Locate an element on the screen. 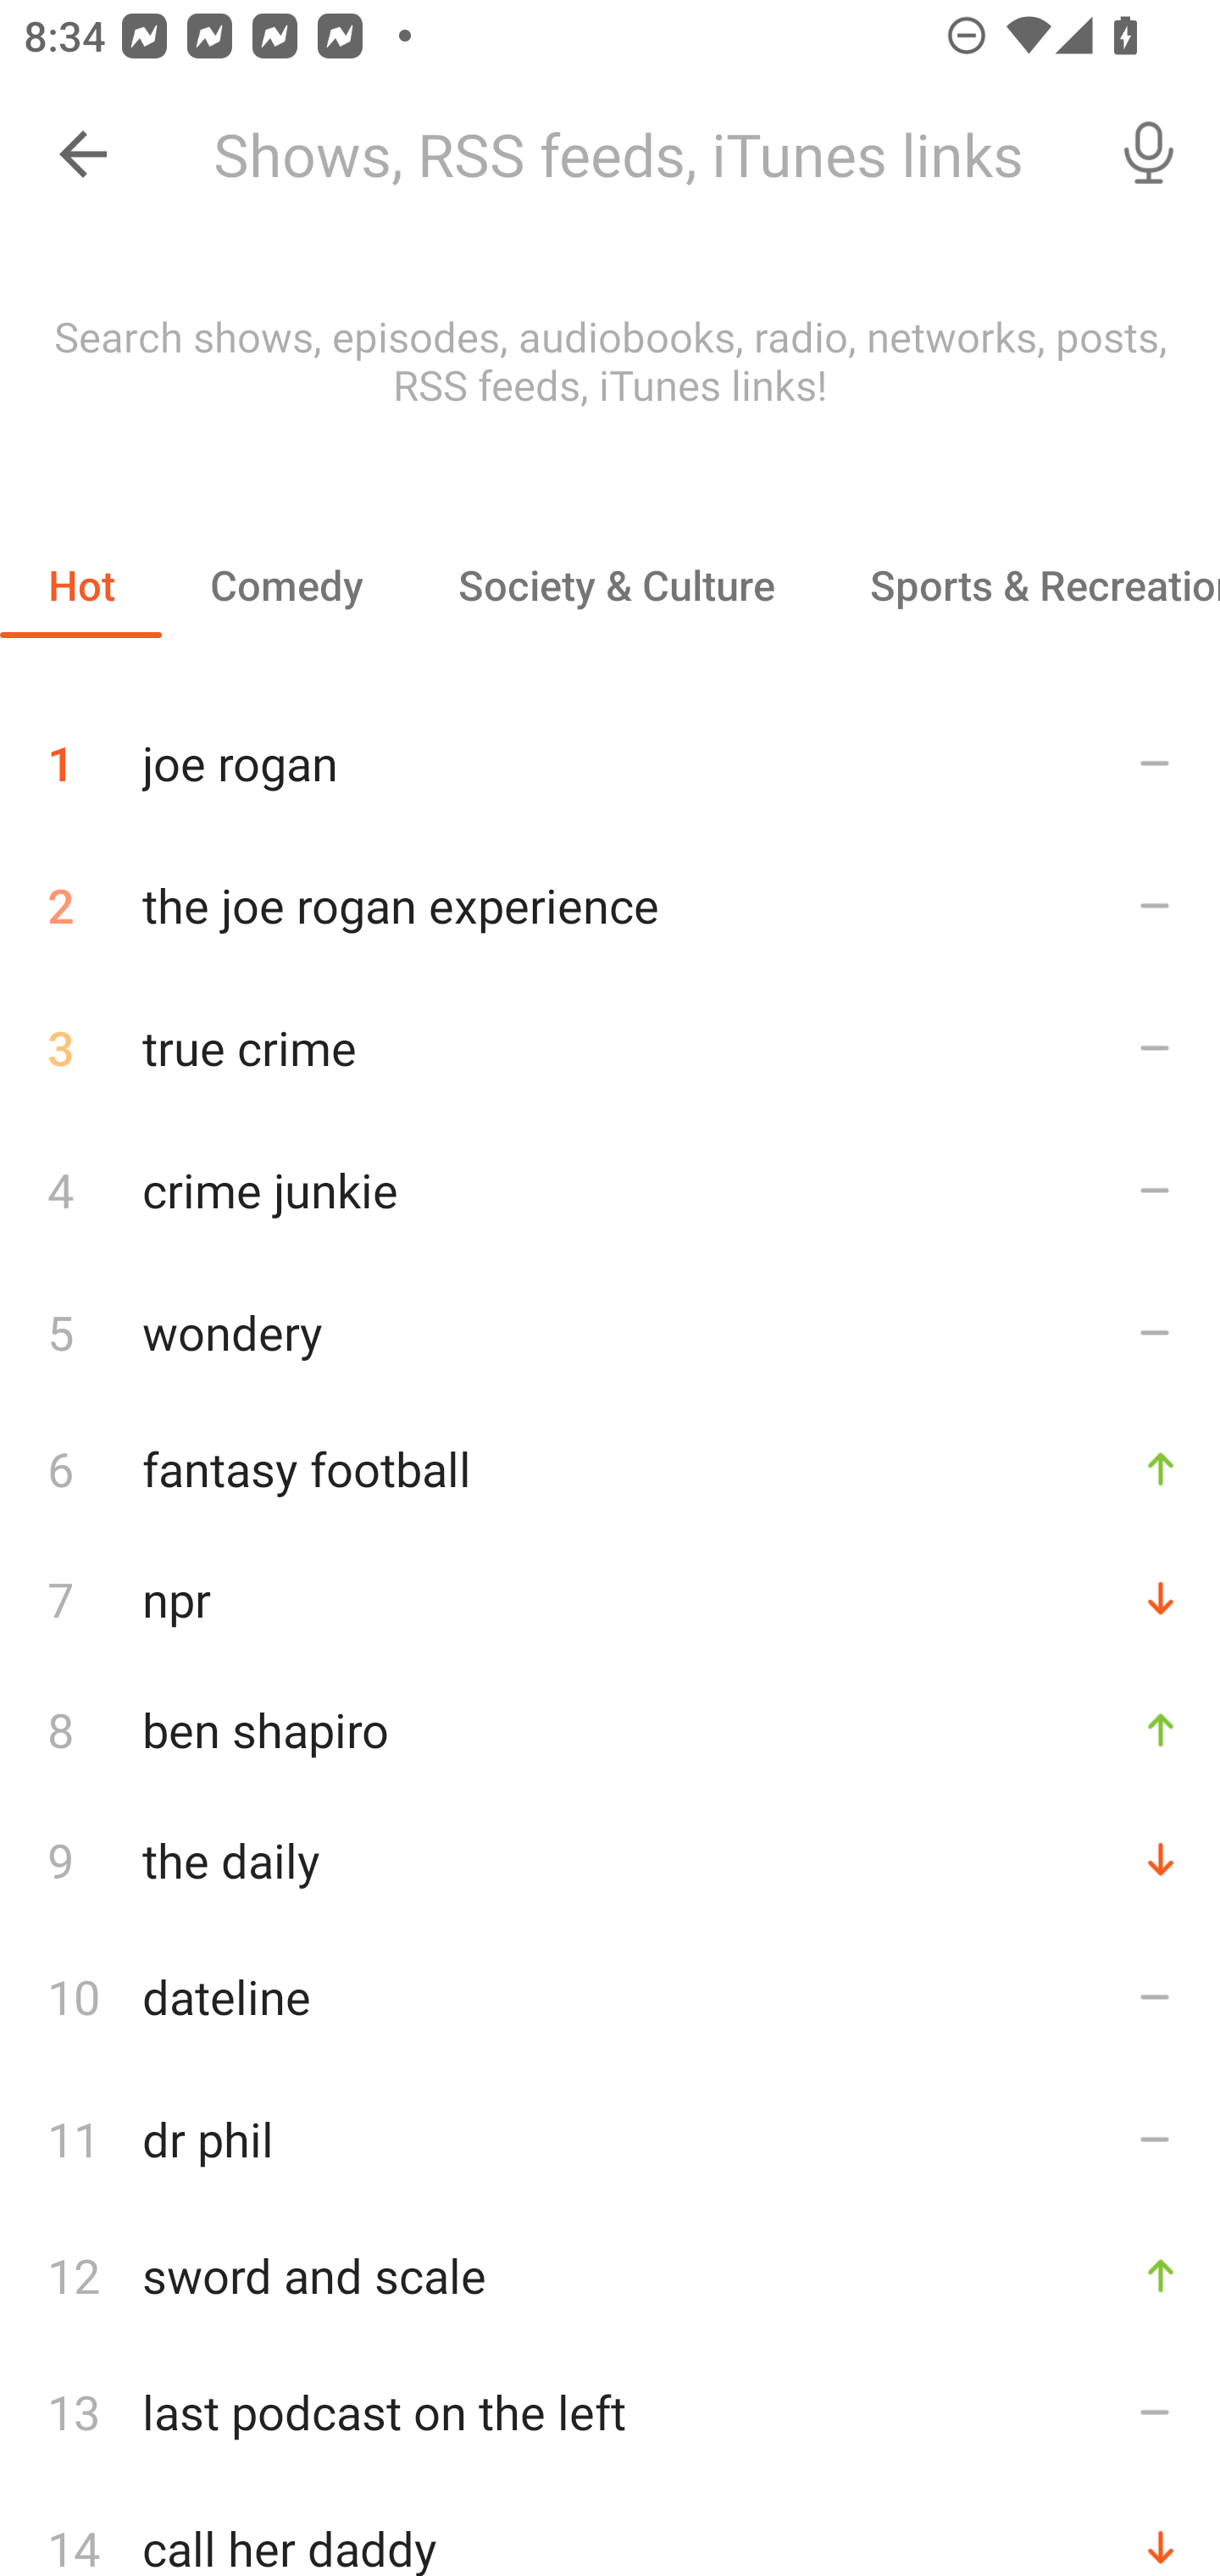  1 joe rogan is located at coordinates (610, 751).